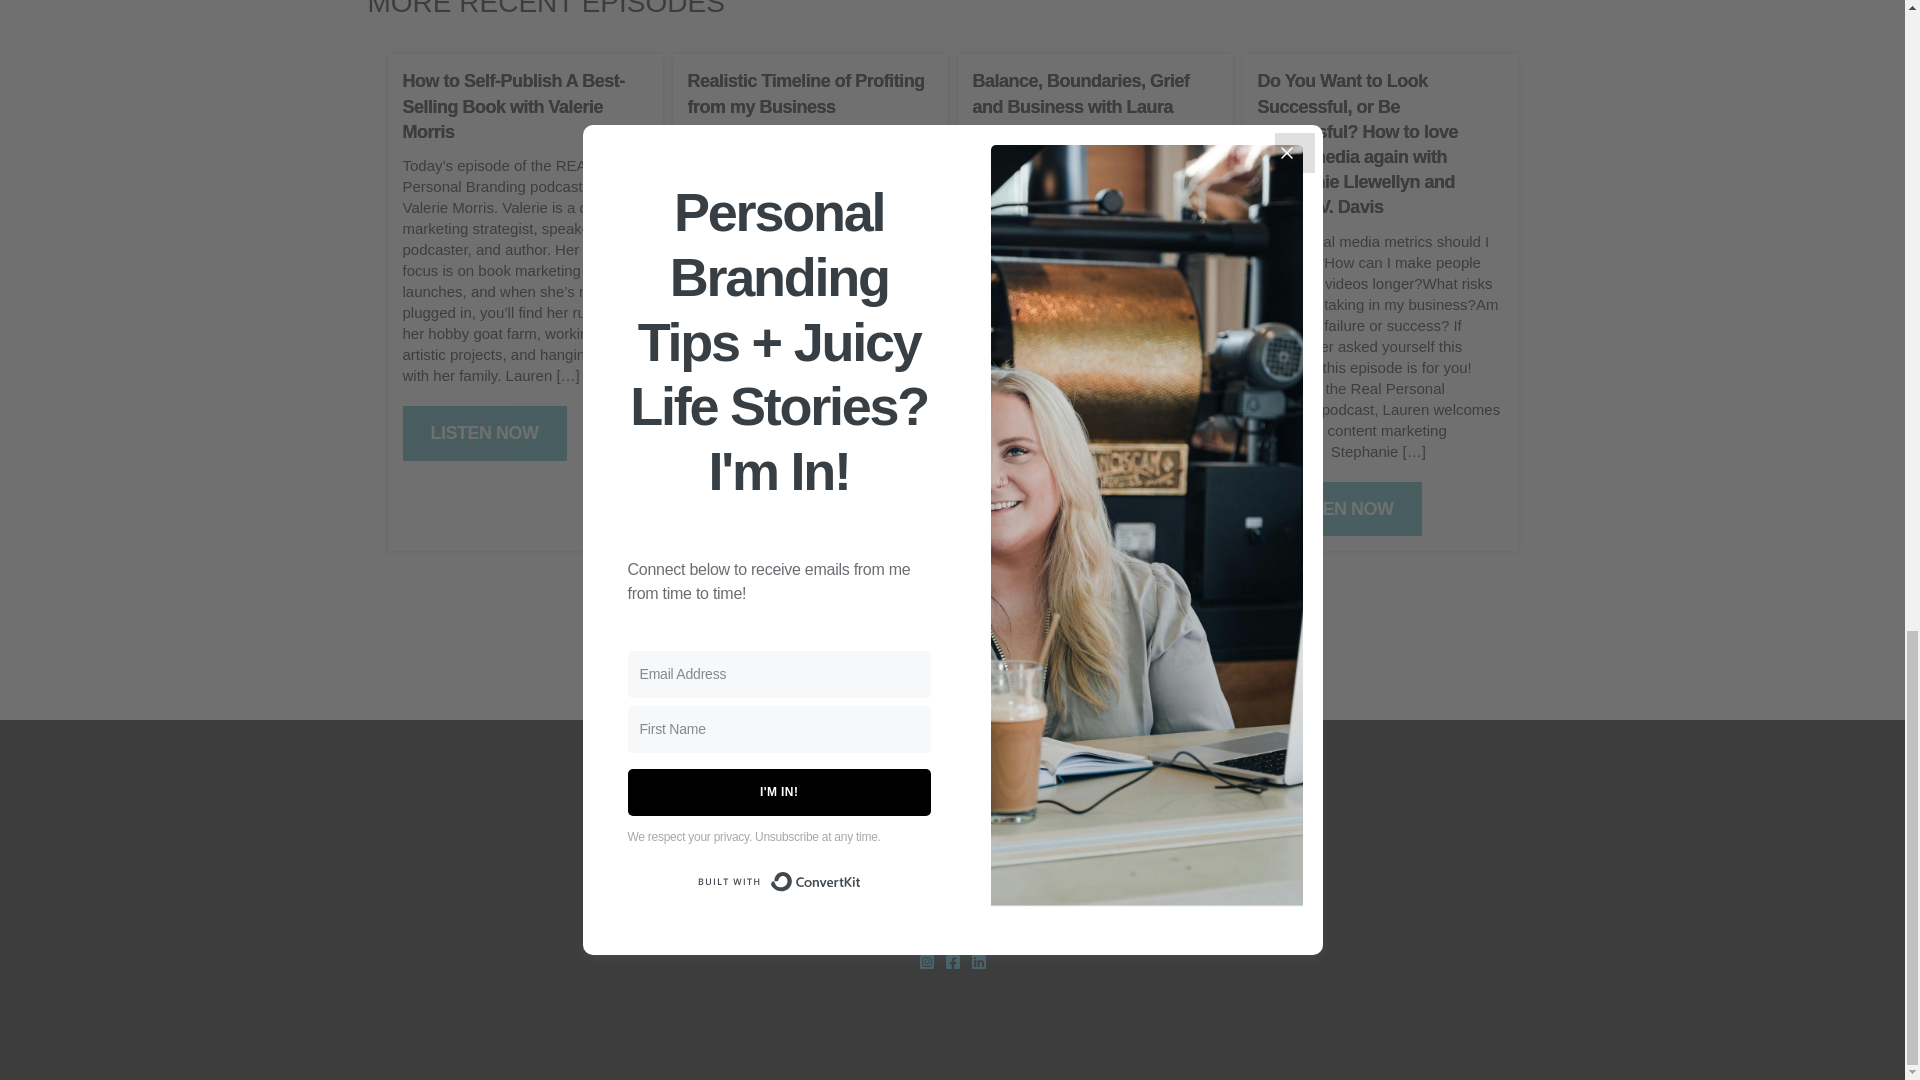  What do you see at coordinates (770, 386) in the screenshot?
I see `LISTEN NOW` at bounding box center [770, 386].